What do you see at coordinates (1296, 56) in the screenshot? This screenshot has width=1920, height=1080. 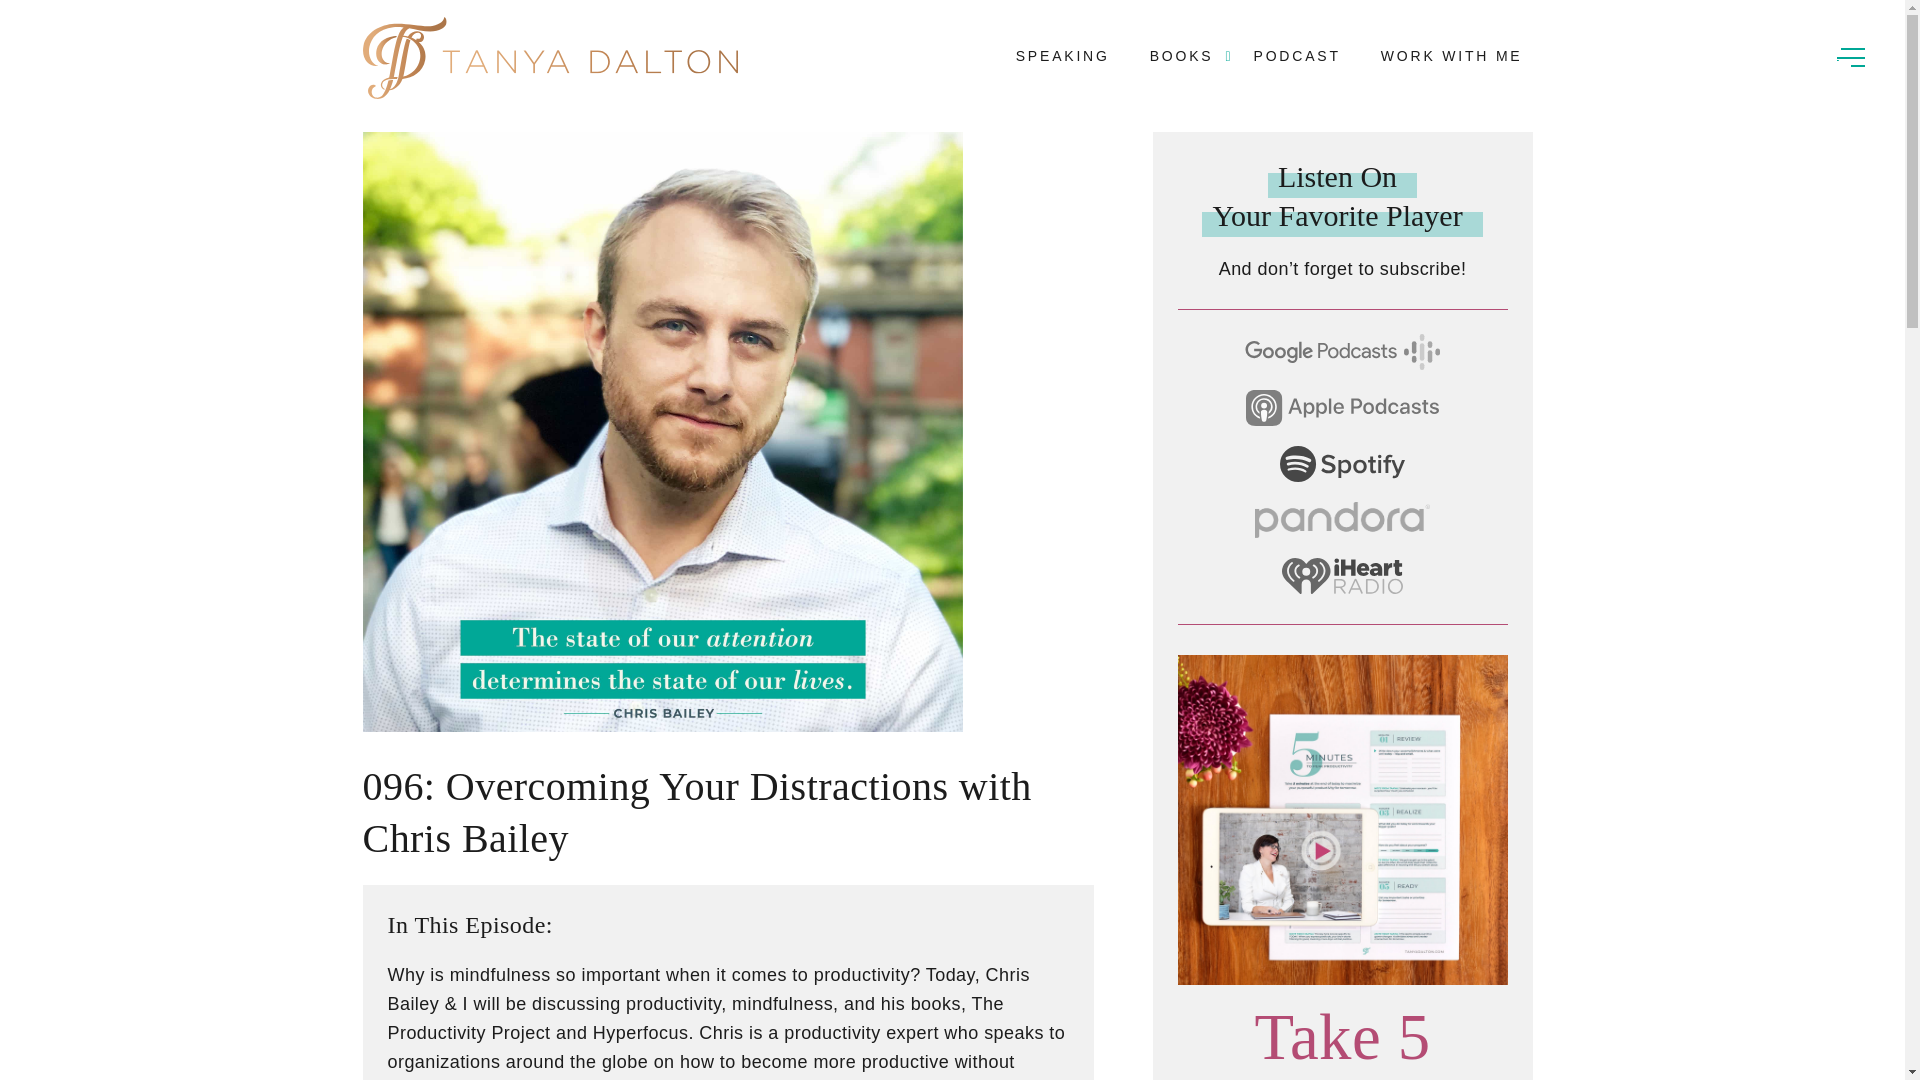 I see `PODCAST` at bounding box center [1296, 56].